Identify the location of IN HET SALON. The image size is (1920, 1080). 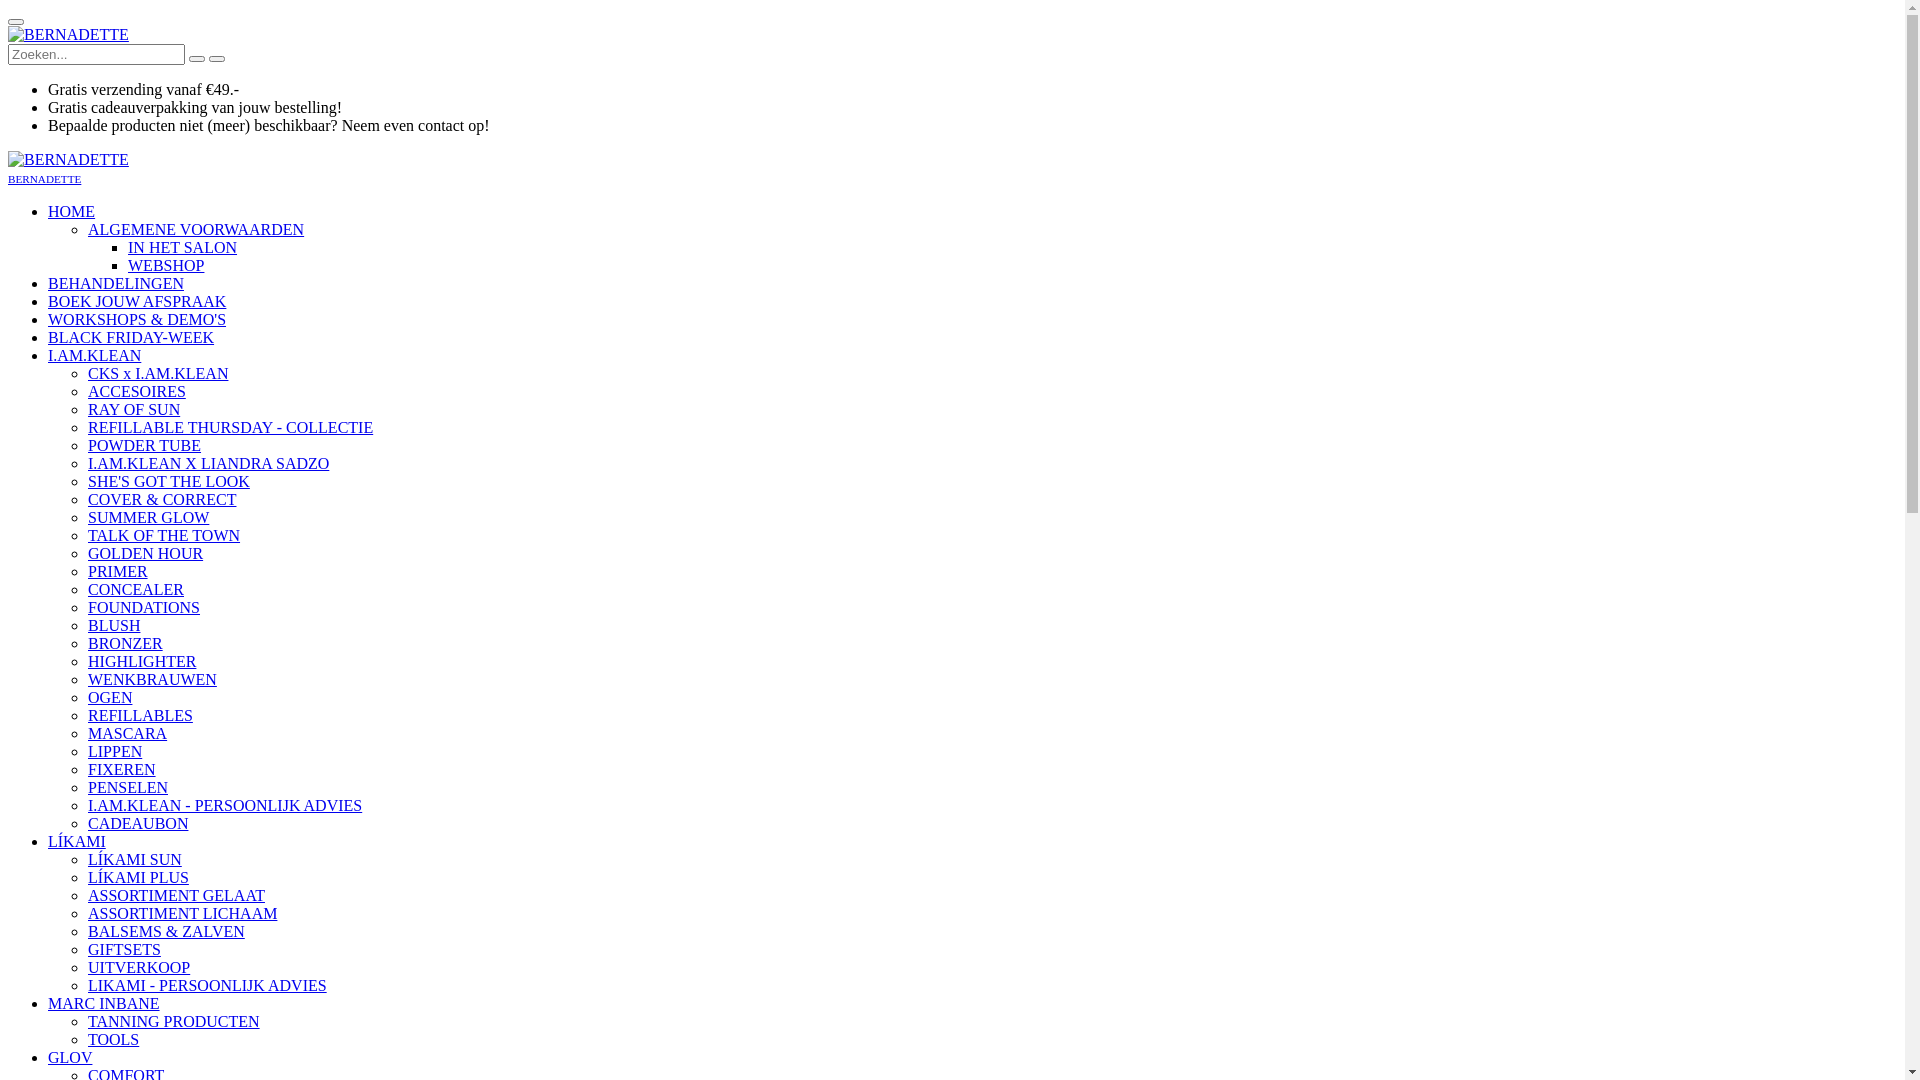
(182, 248).